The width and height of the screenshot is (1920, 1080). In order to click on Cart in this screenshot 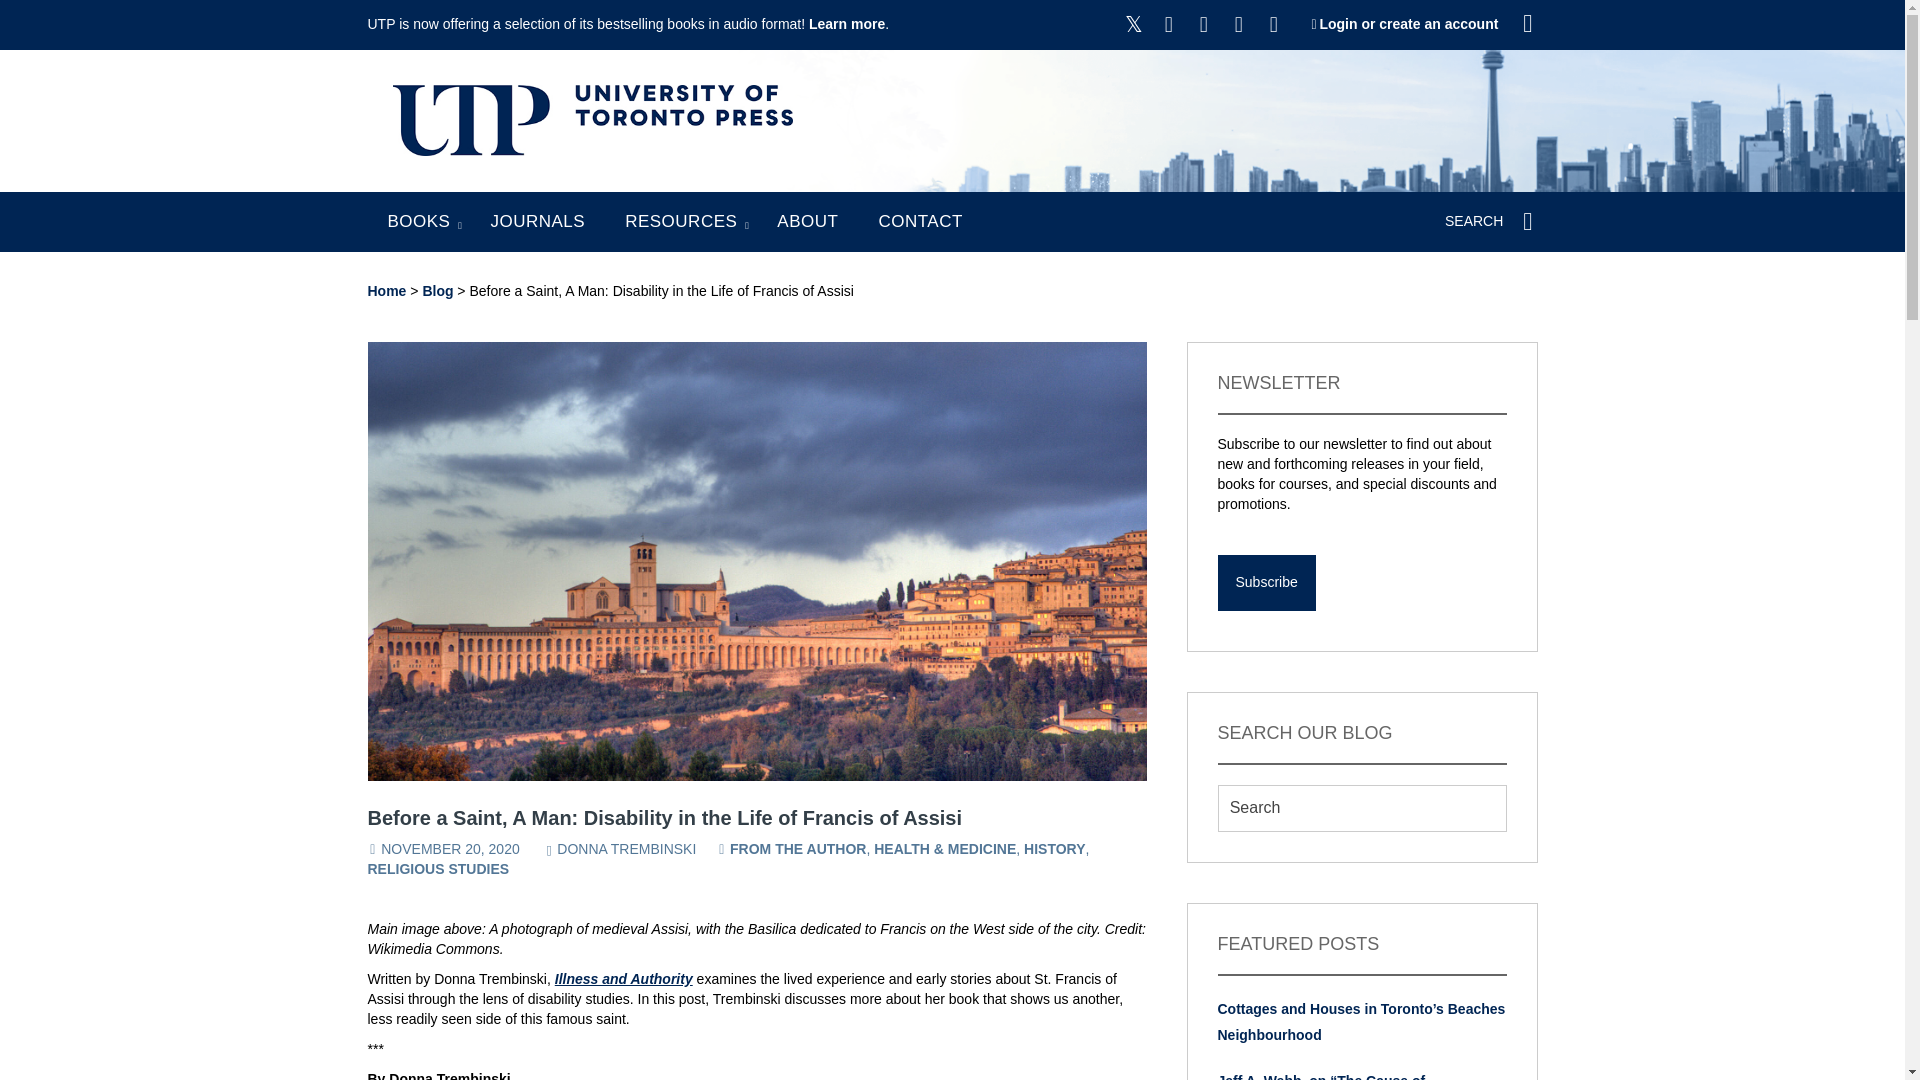, I will do `click(1528, 24)`.